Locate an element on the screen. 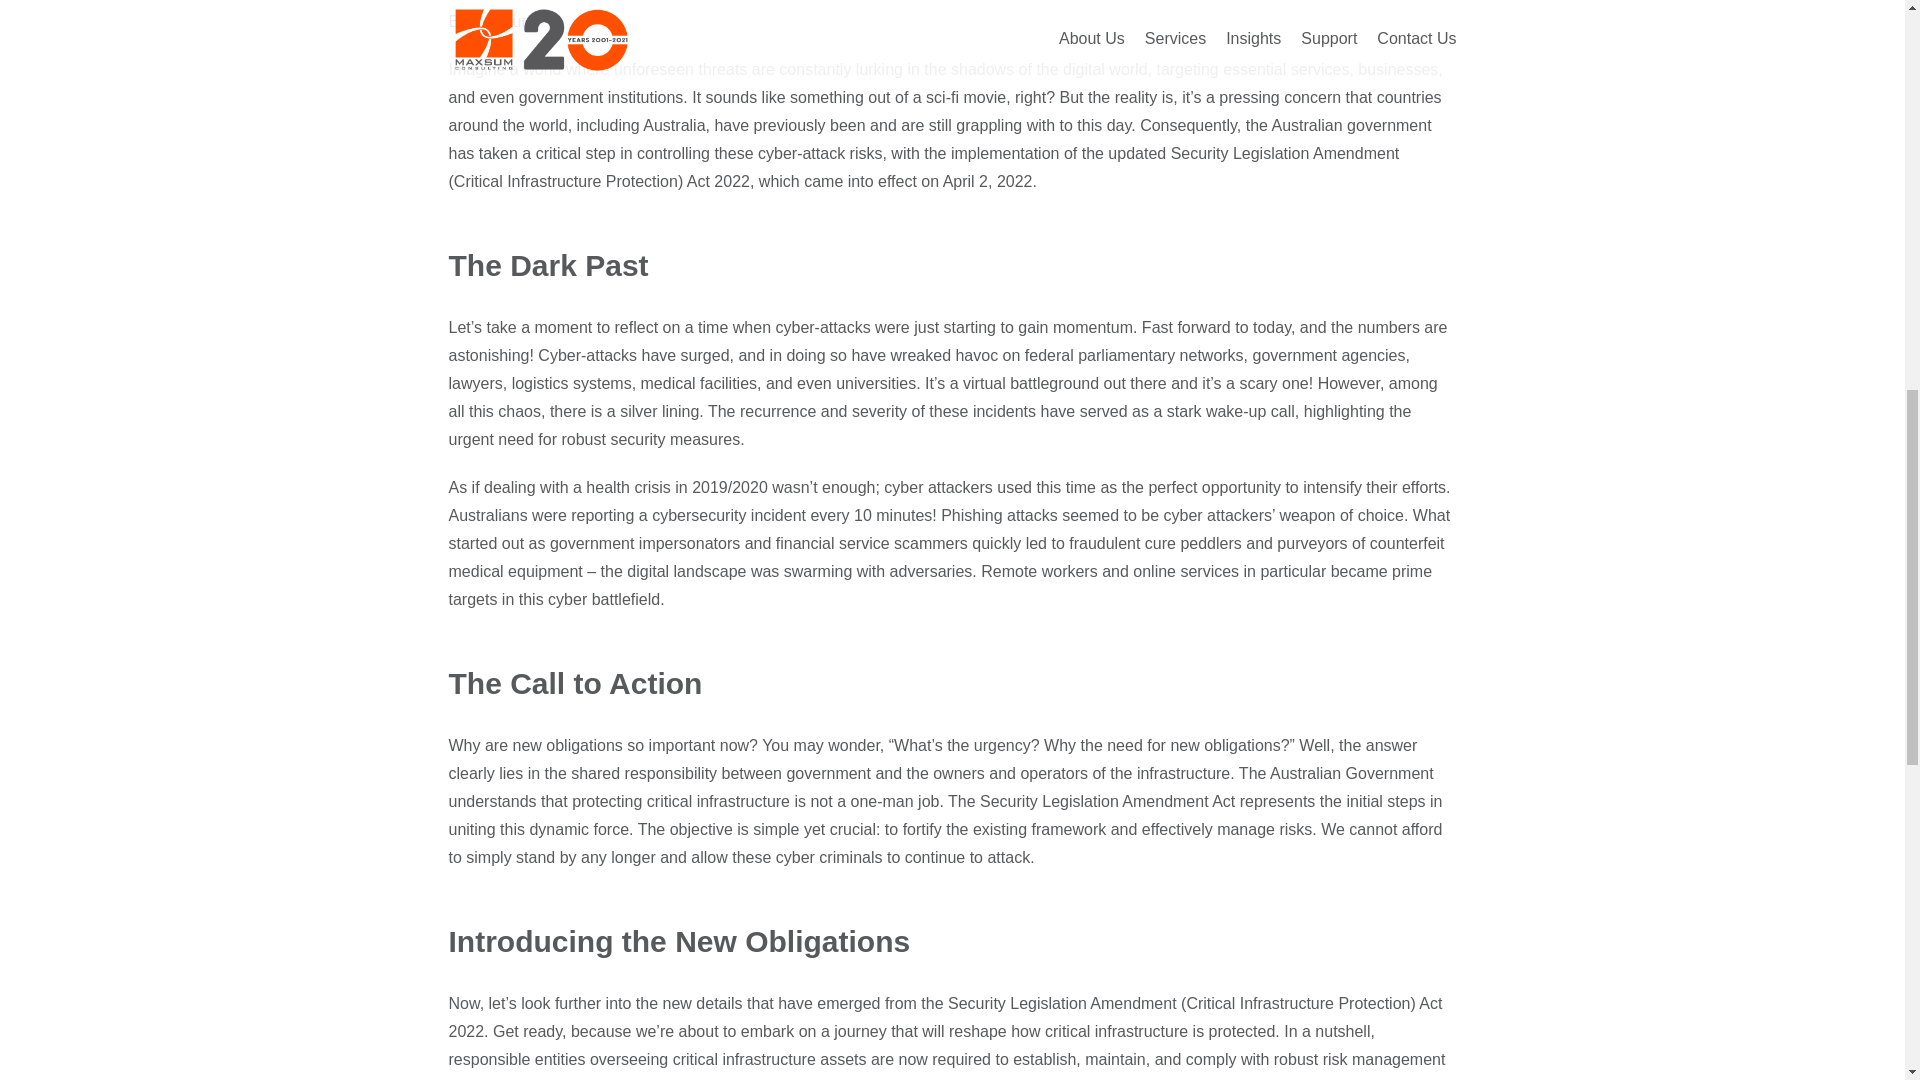 This screenshot has height=1080, width=1920. Security is located at coordinates (514, 21).